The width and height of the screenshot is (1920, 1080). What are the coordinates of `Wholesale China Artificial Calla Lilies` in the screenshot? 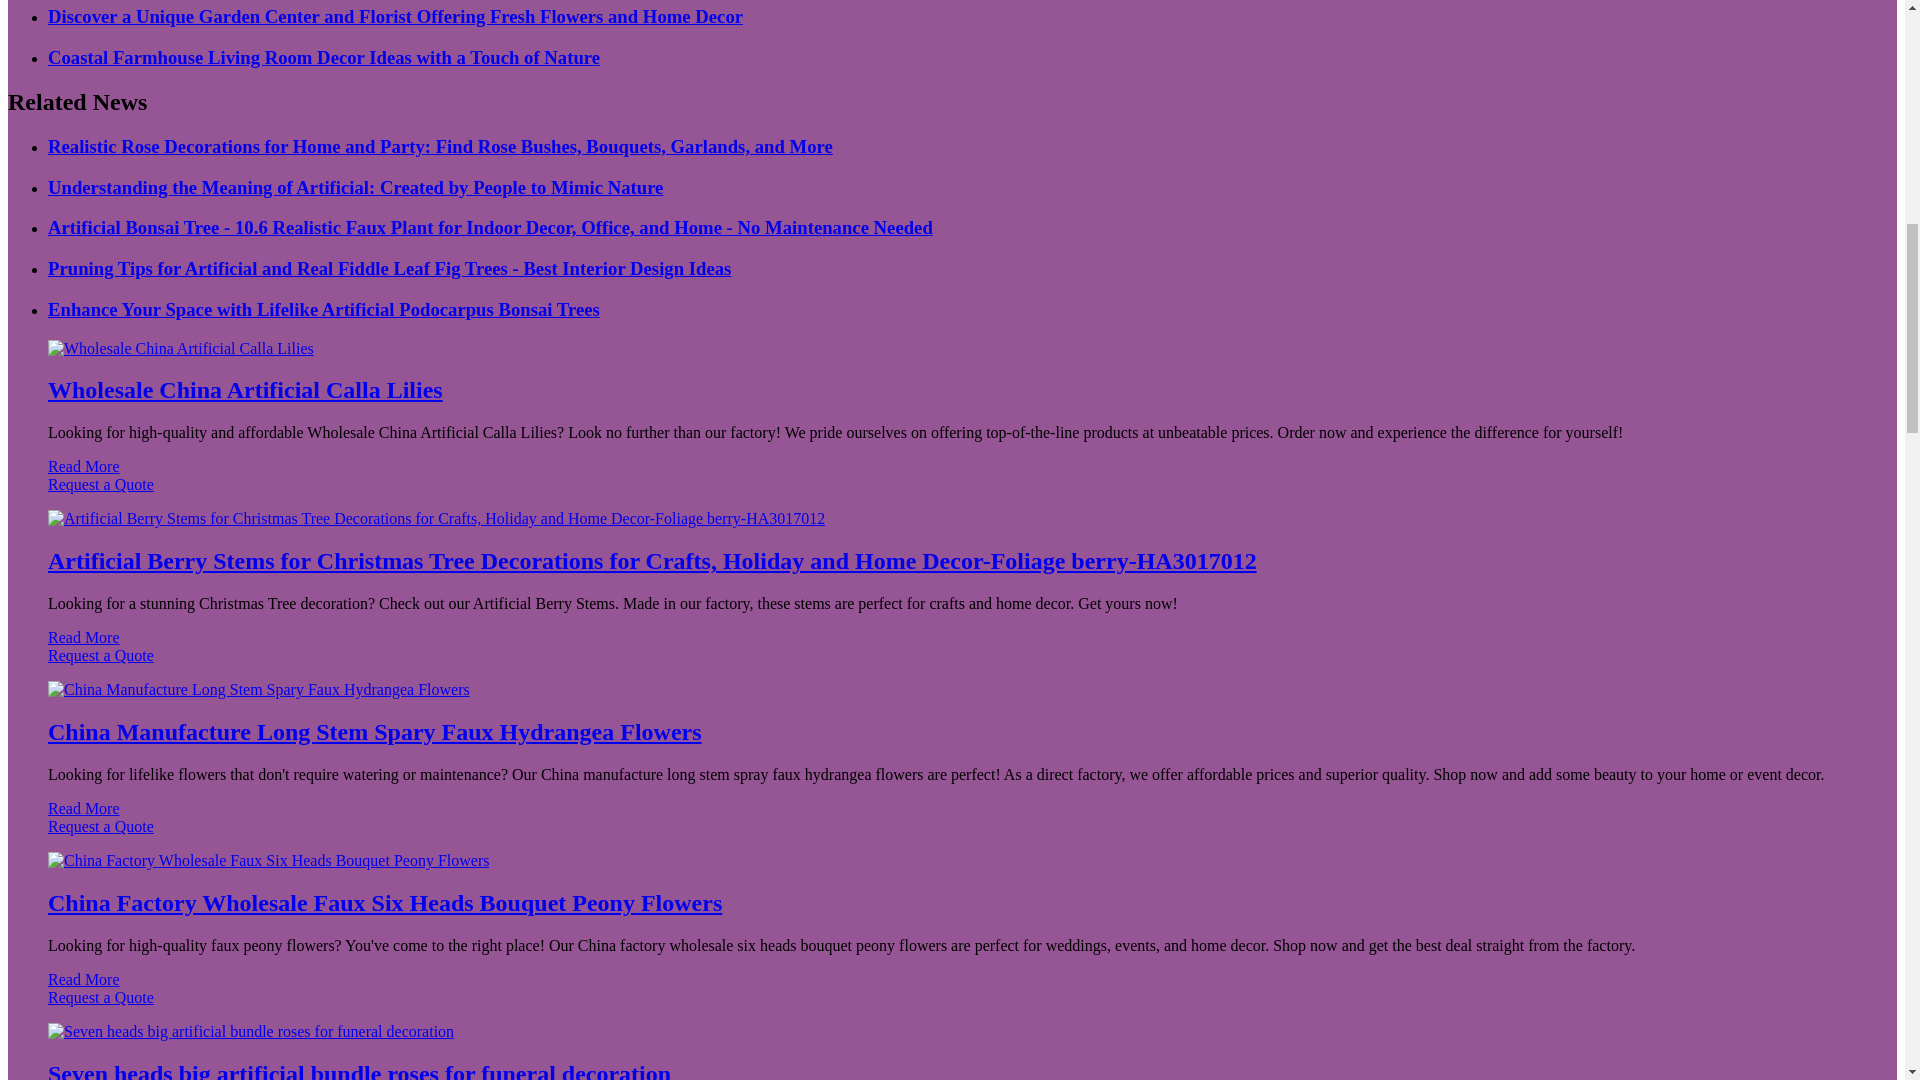 It's located at (246, 389).